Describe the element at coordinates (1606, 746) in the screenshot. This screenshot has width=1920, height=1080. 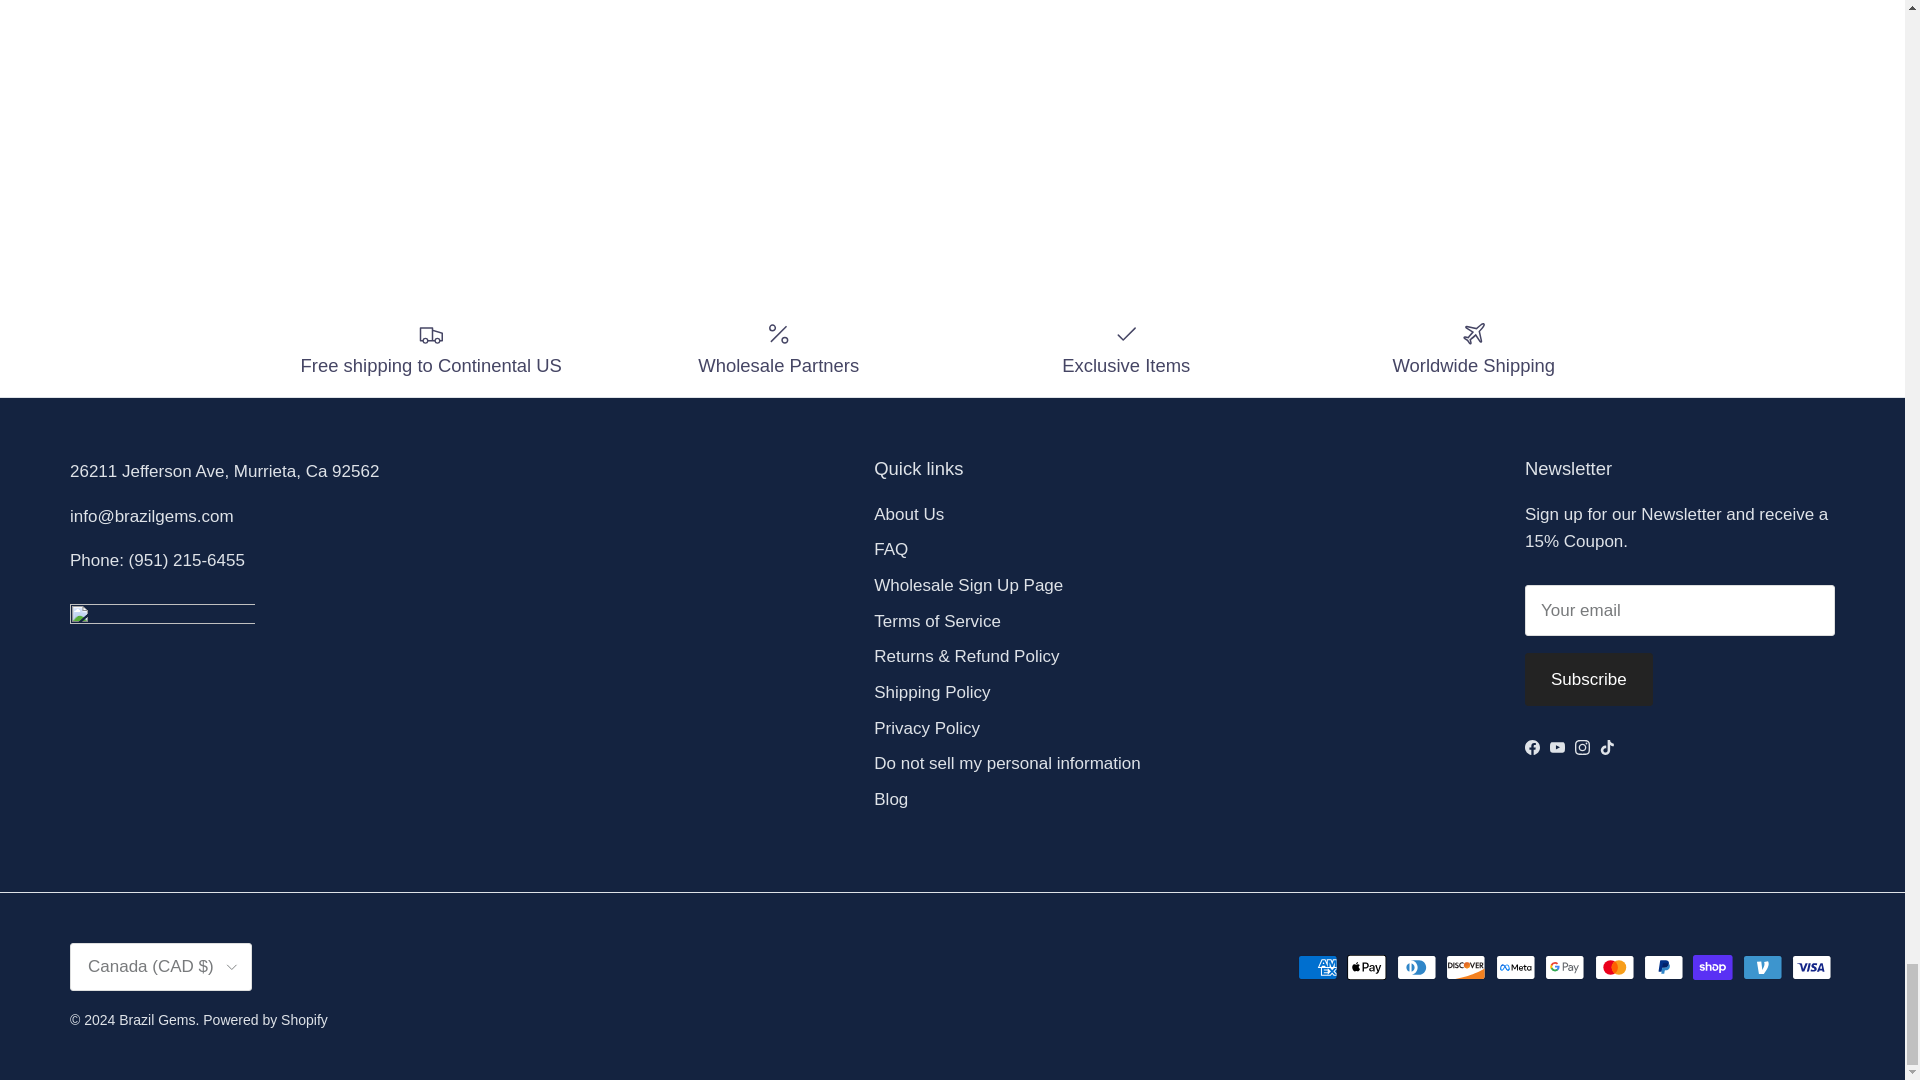
I see `Brazil Gems on TikTok` at that location.